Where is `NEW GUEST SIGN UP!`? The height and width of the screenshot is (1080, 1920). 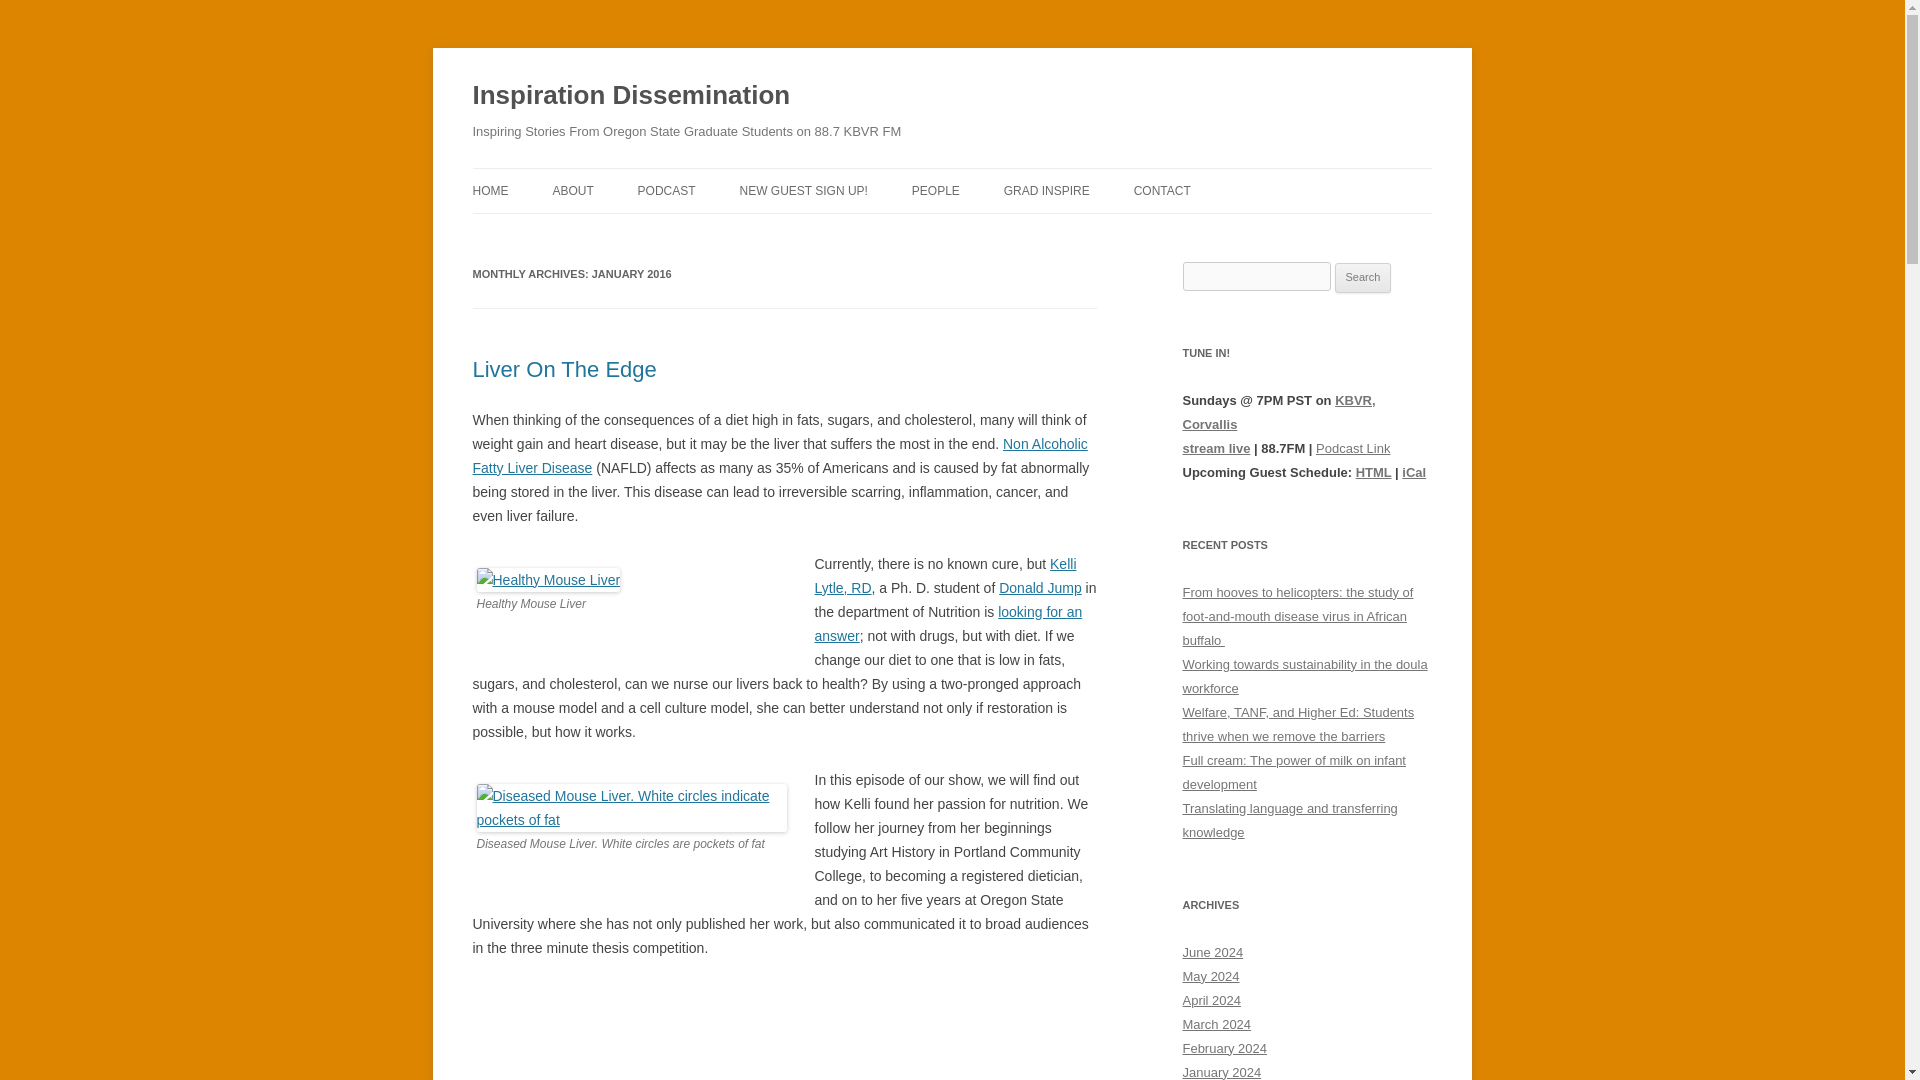
NEW GUEST SIGN UP! is located at coordinates (803, 190).